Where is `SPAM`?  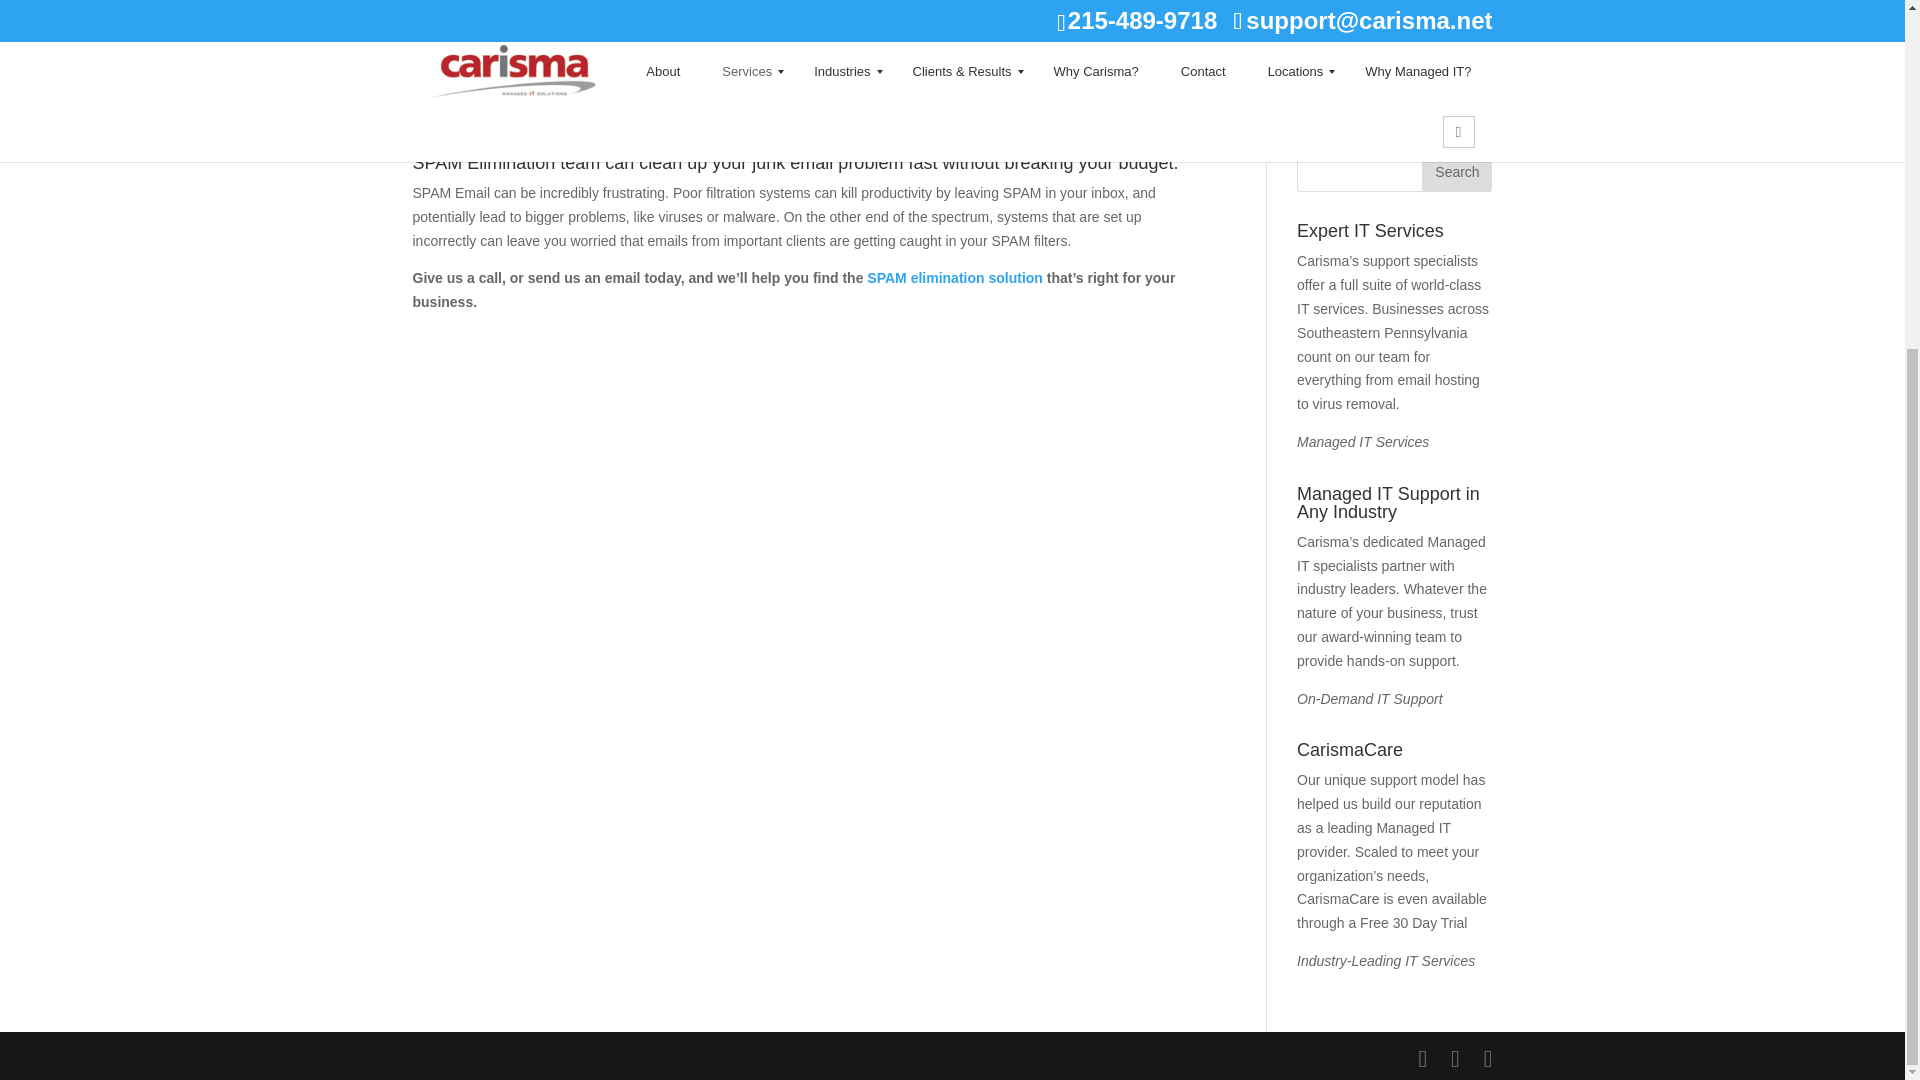
SPAM is located at coordinates (954, 278).